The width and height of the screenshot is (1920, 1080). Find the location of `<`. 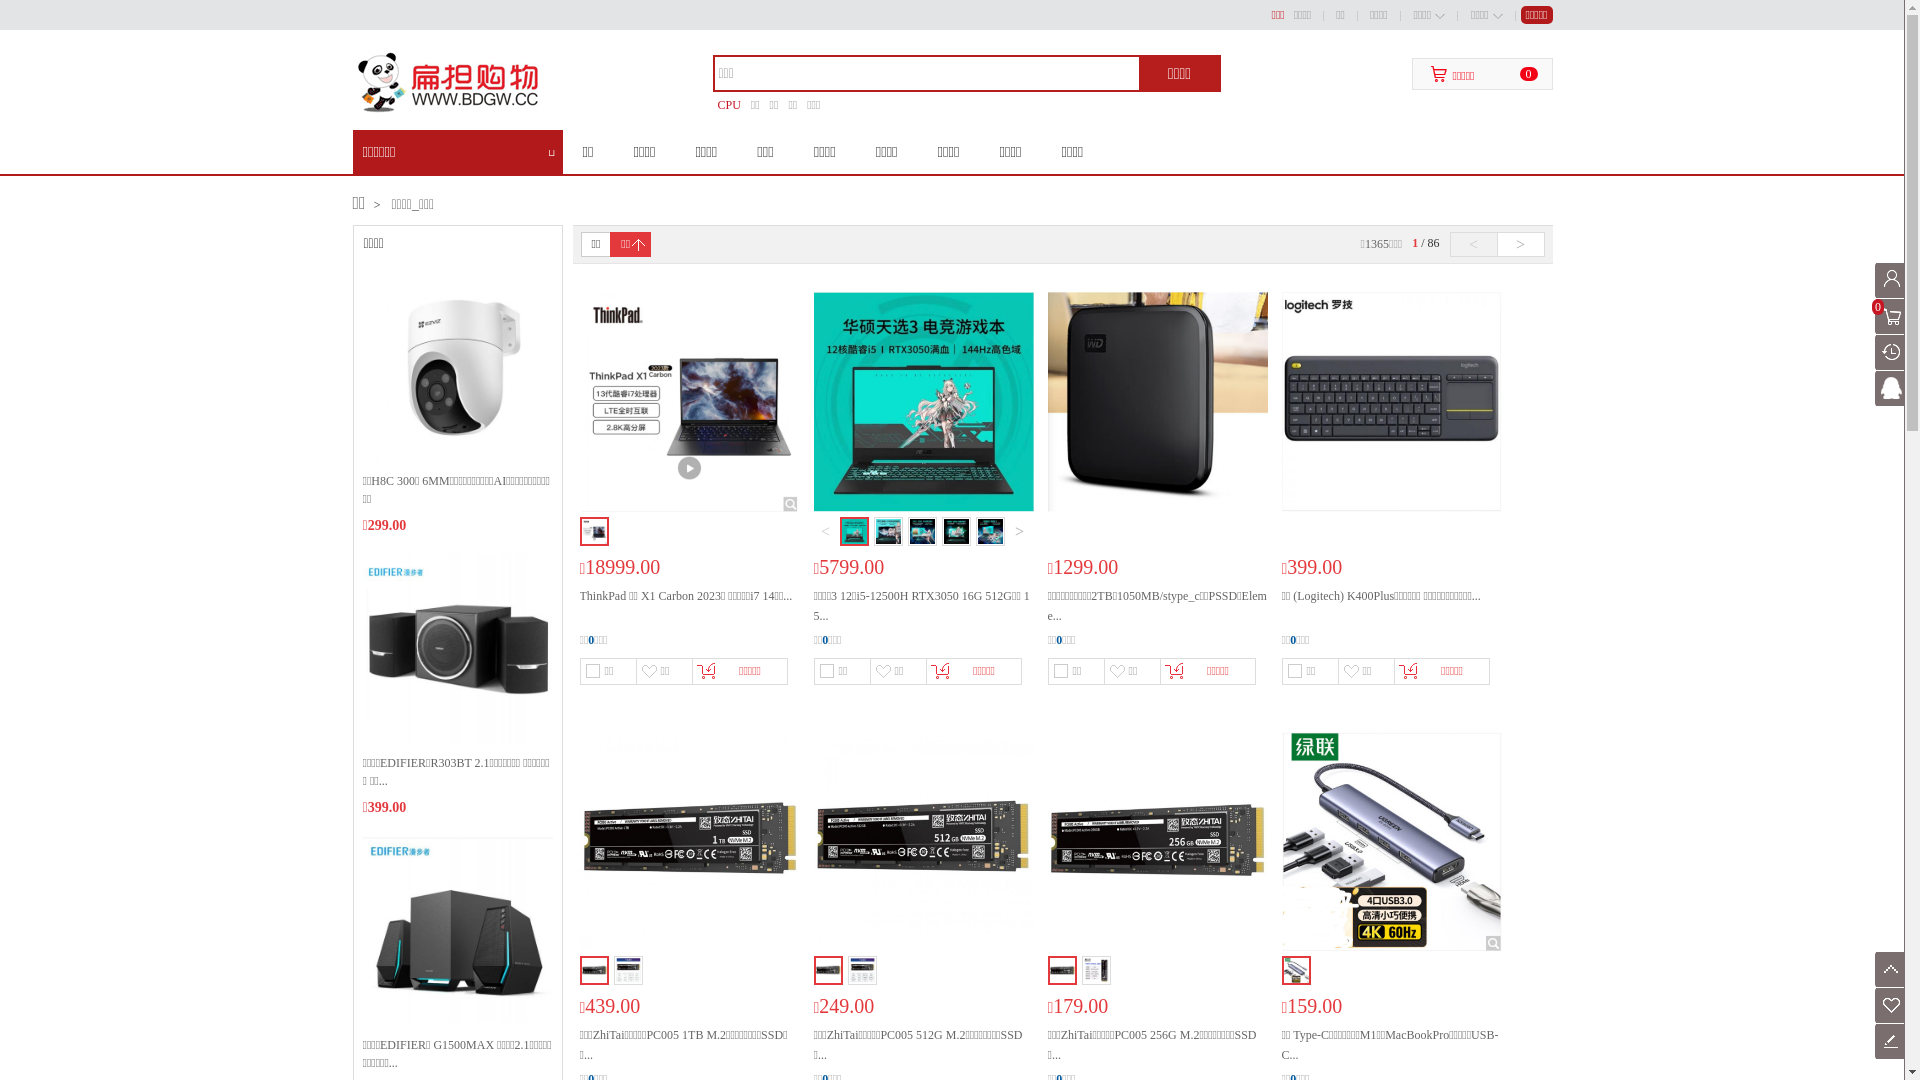

< is located at coordinates (1474, 244).